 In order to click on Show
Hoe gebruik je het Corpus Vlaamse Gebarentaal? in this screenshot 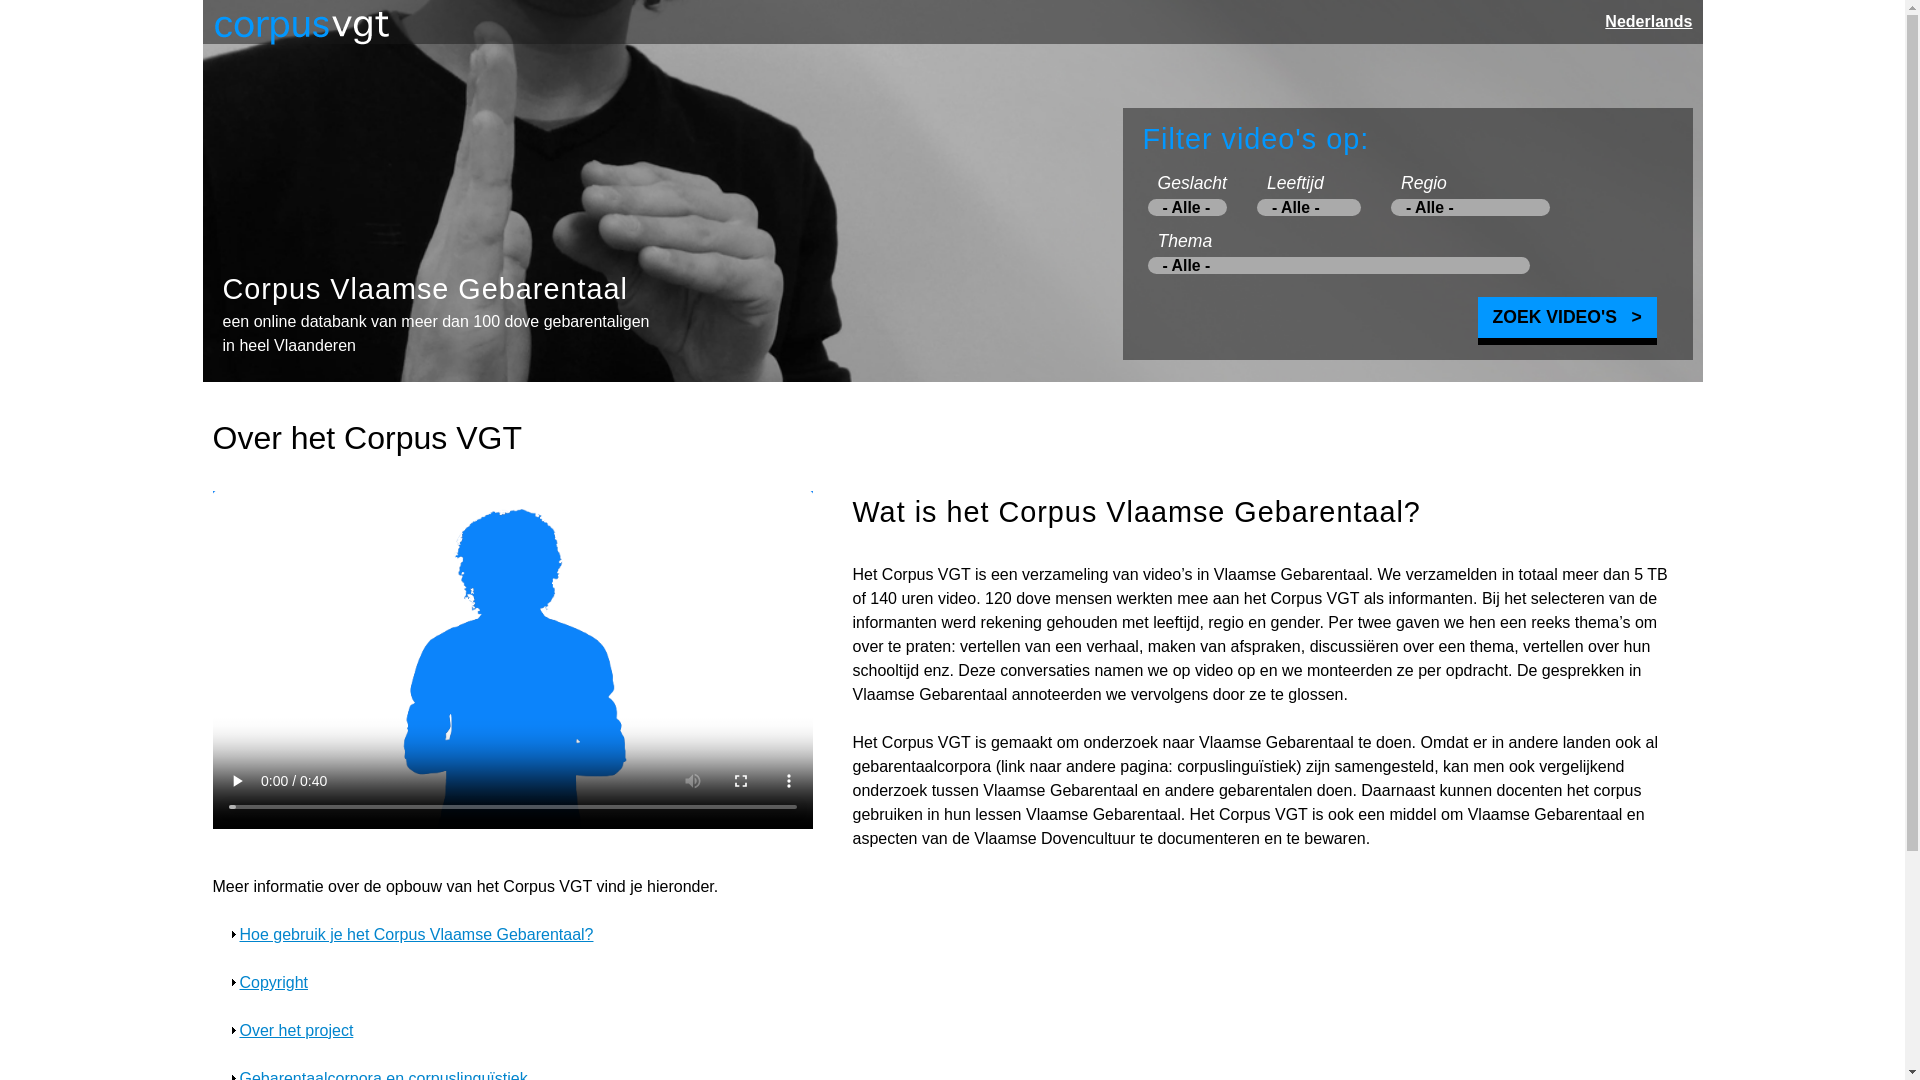, I will do `click(417, 934)`.